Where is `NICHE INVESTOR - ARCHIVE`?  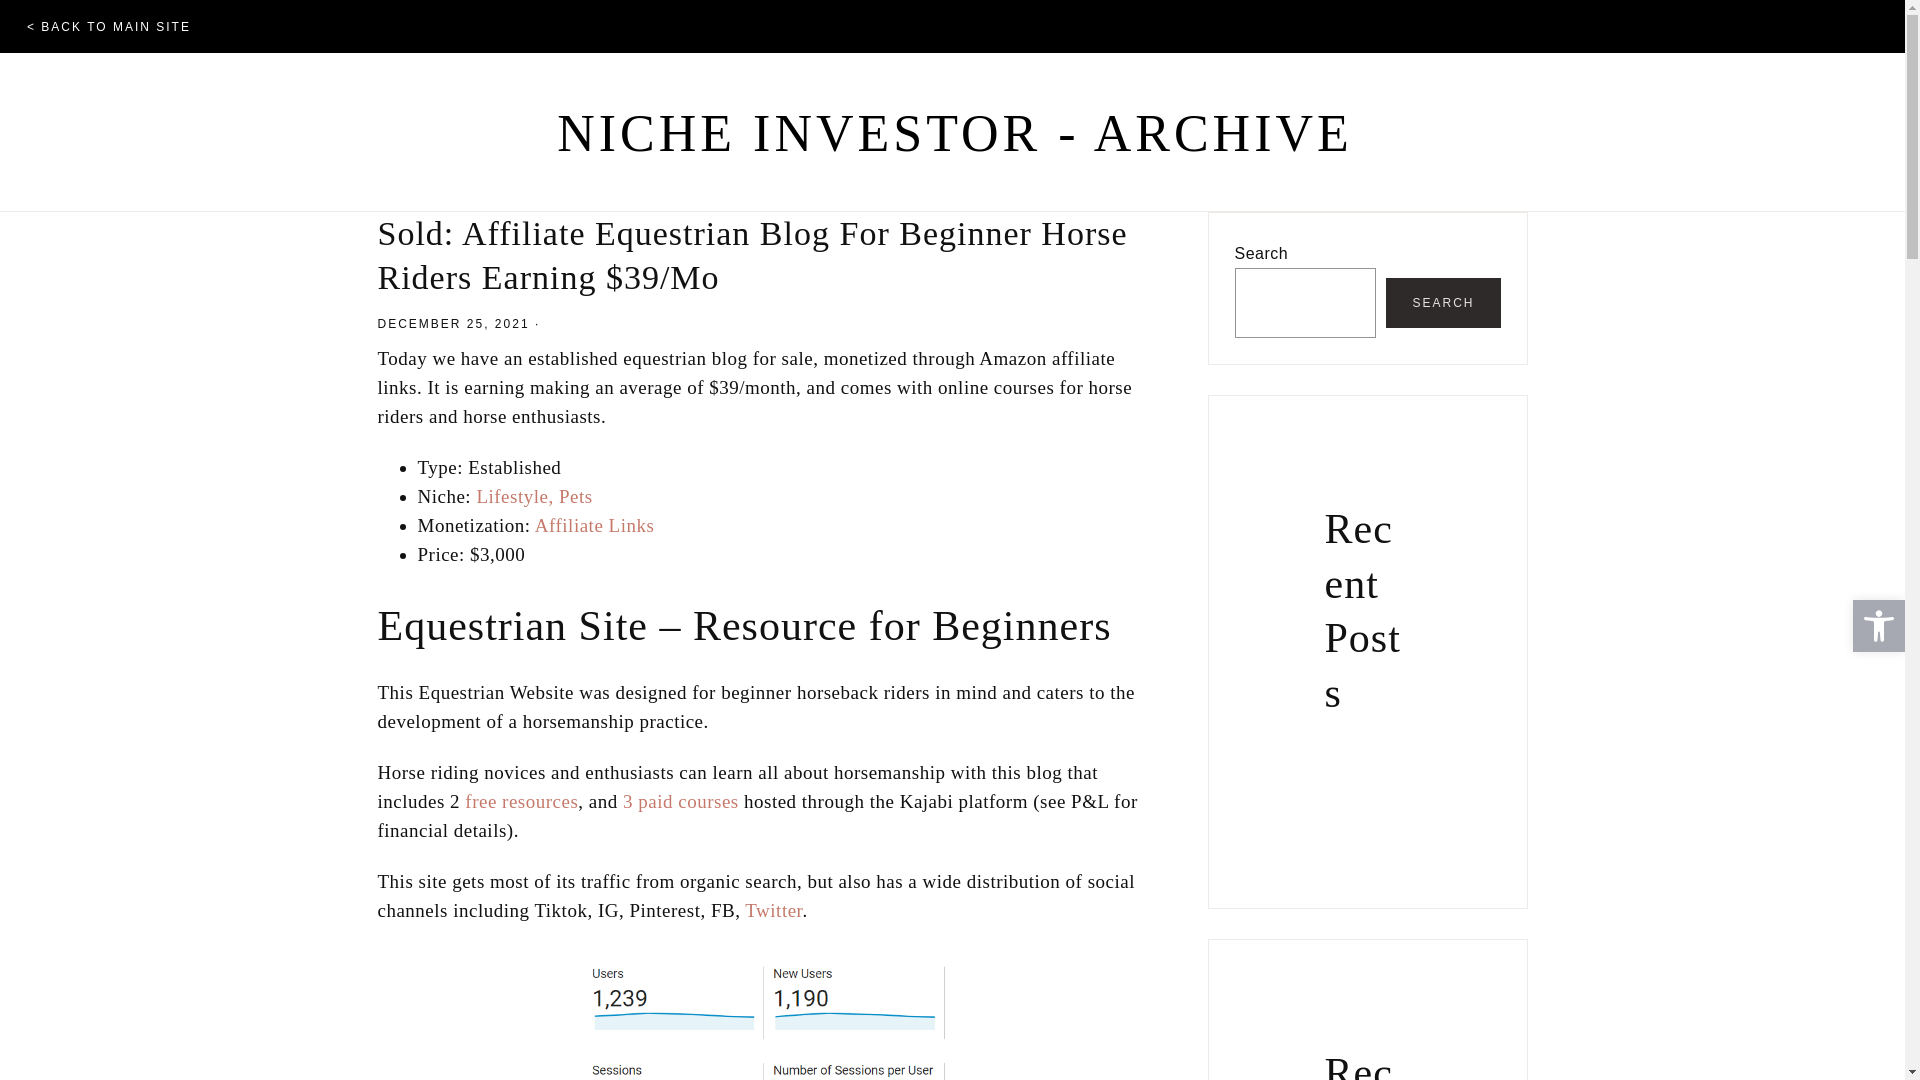 NICHE INVESTOR - ARCHIVE is located at coordinates (954, 133).